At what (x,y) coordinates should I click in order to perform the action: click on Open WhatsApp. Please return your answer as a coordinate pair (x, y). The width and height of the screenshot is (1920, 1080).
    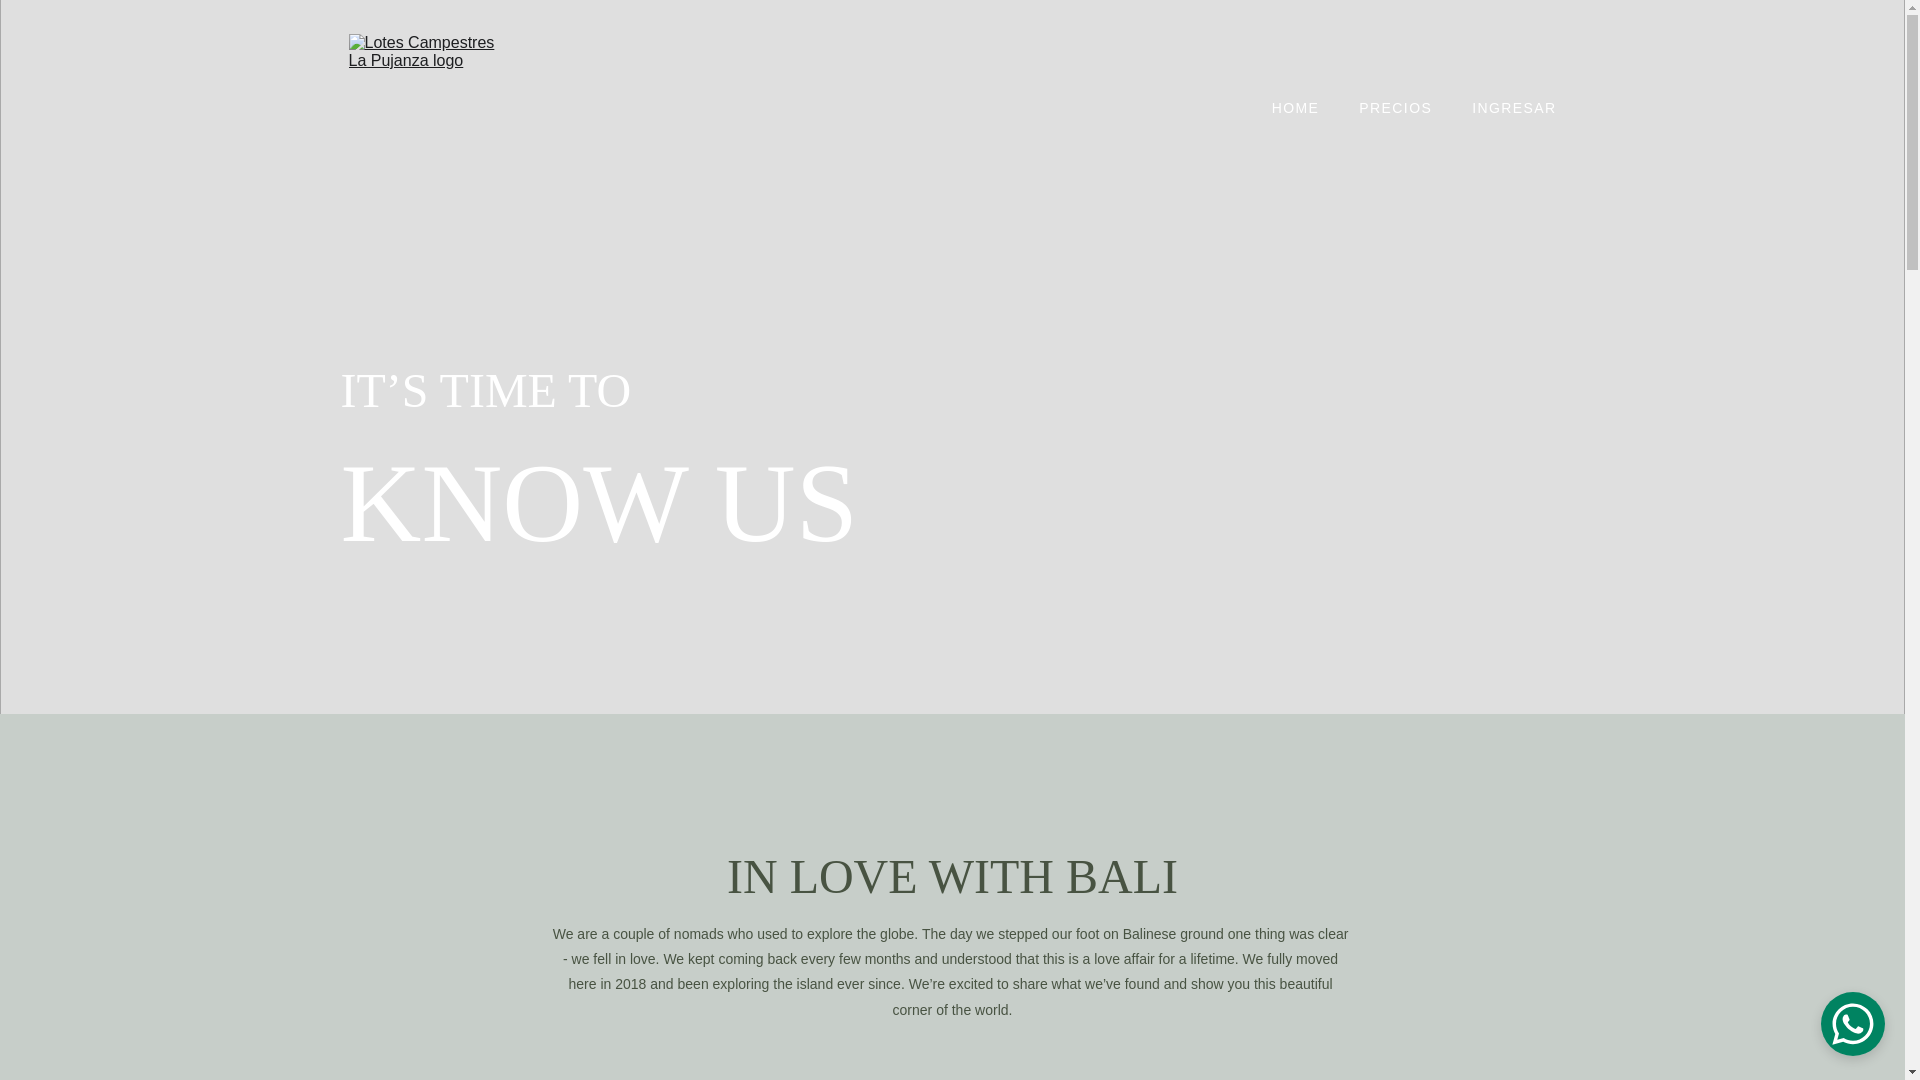
    Looking at the image, I should click on (1852, 1024).